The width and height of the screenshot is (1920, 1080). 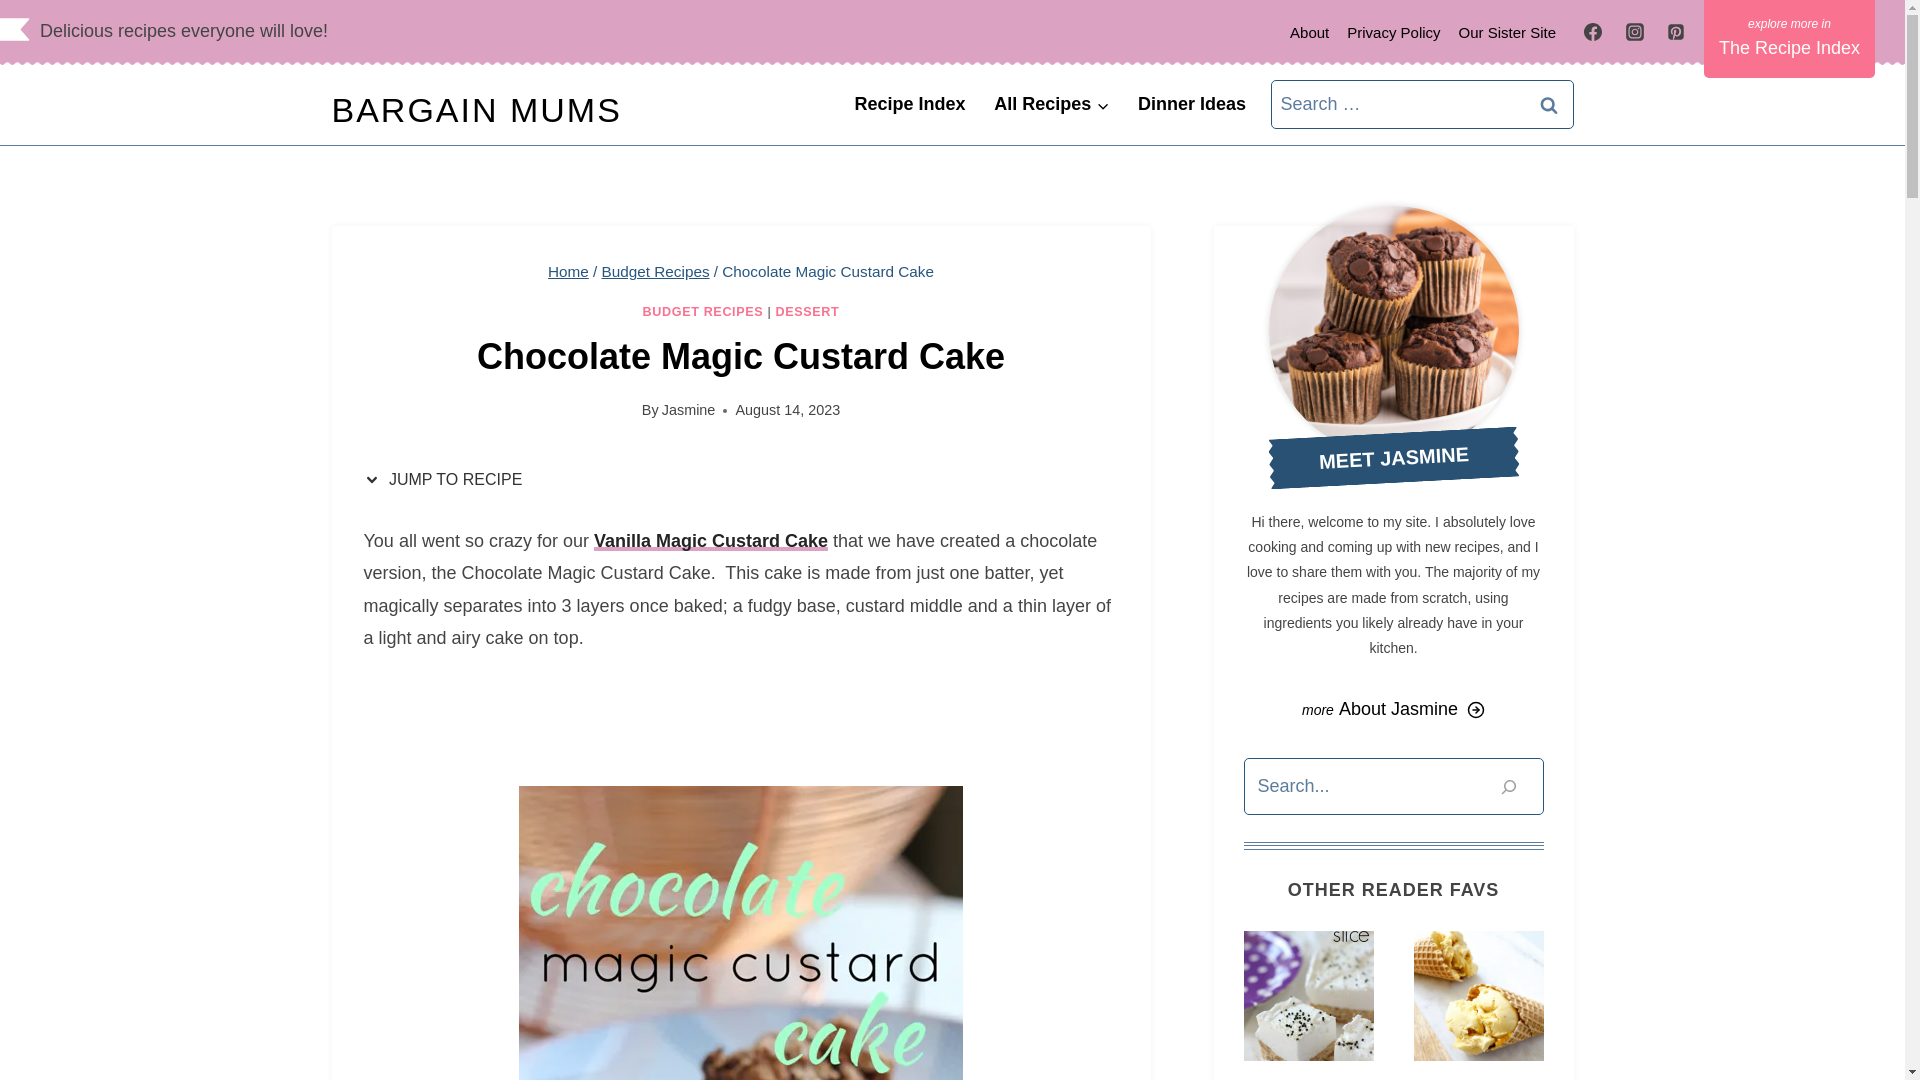 What do you see at coordinates (1549, 104) in the screenshot?
I see `Search` at bounding box center [1549, 104].